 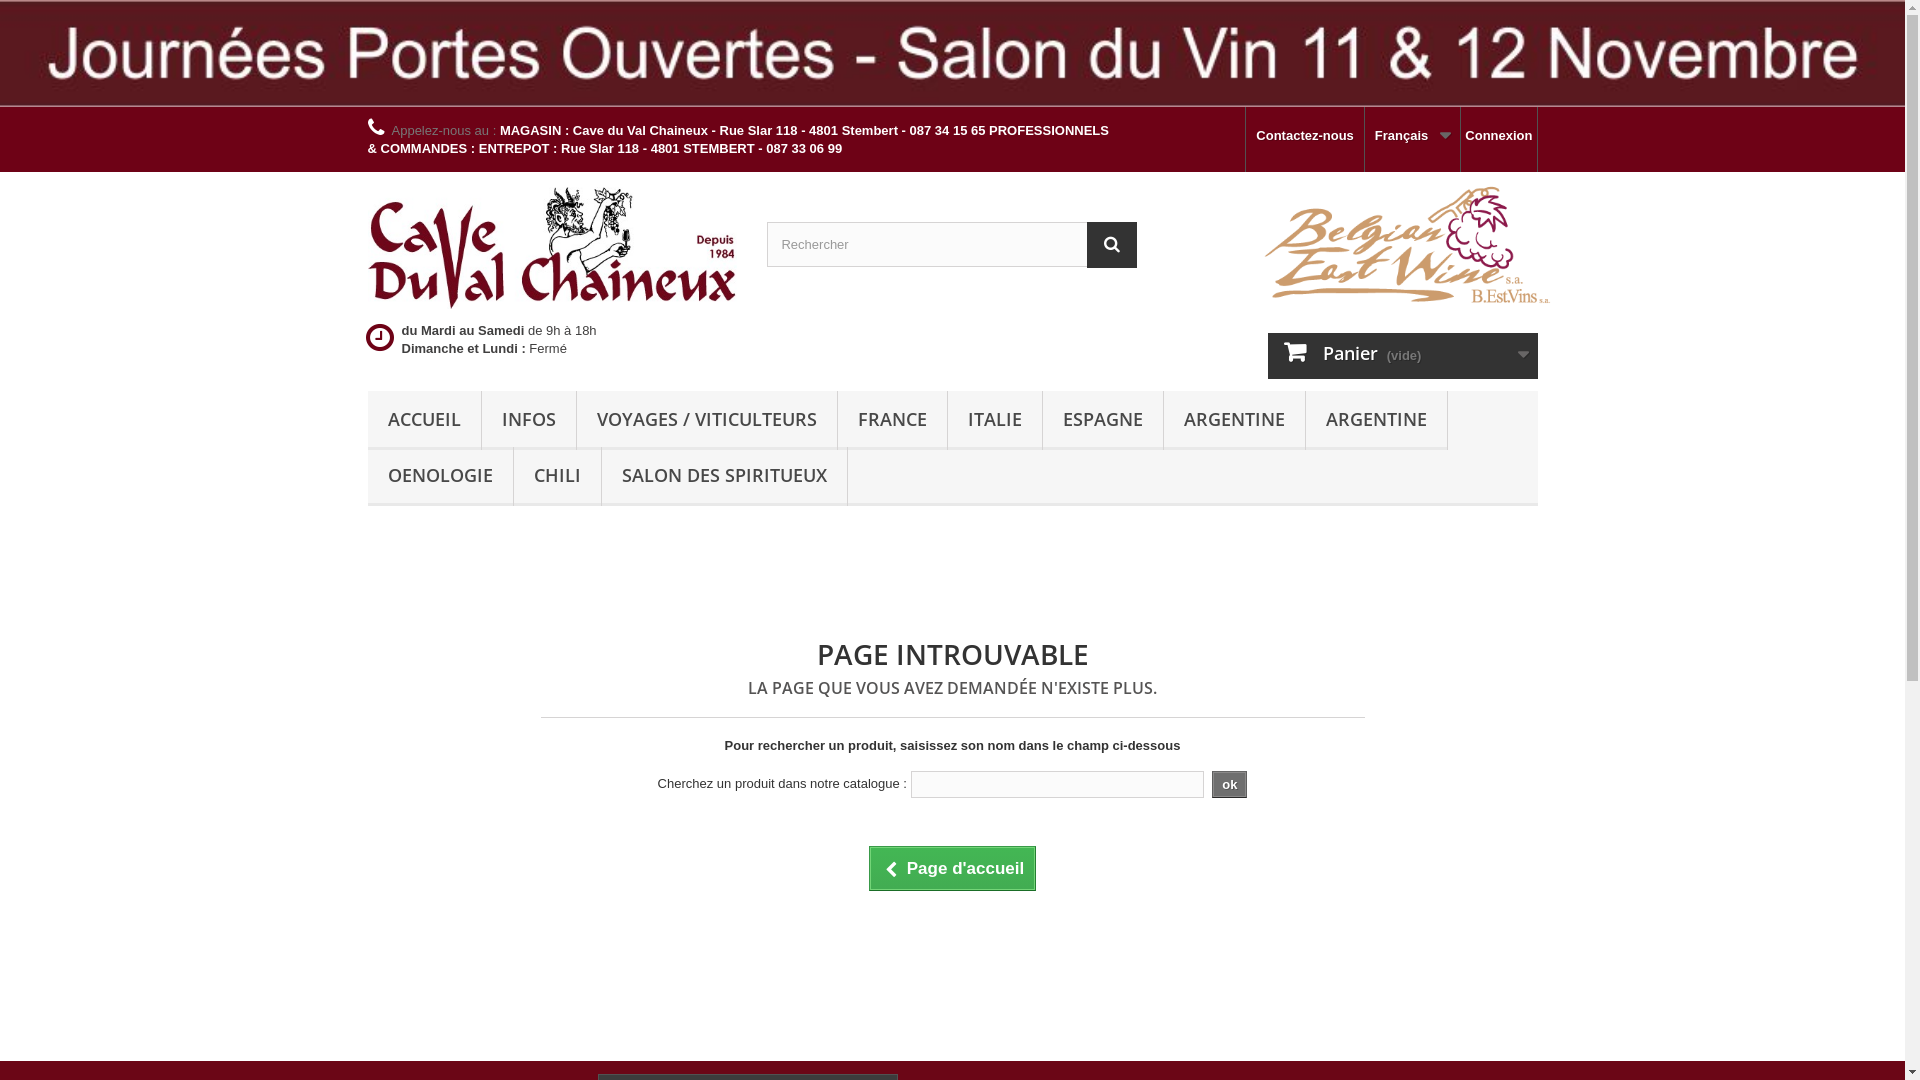 I want to click on Page d'accueil, so click(x=952, y=868).